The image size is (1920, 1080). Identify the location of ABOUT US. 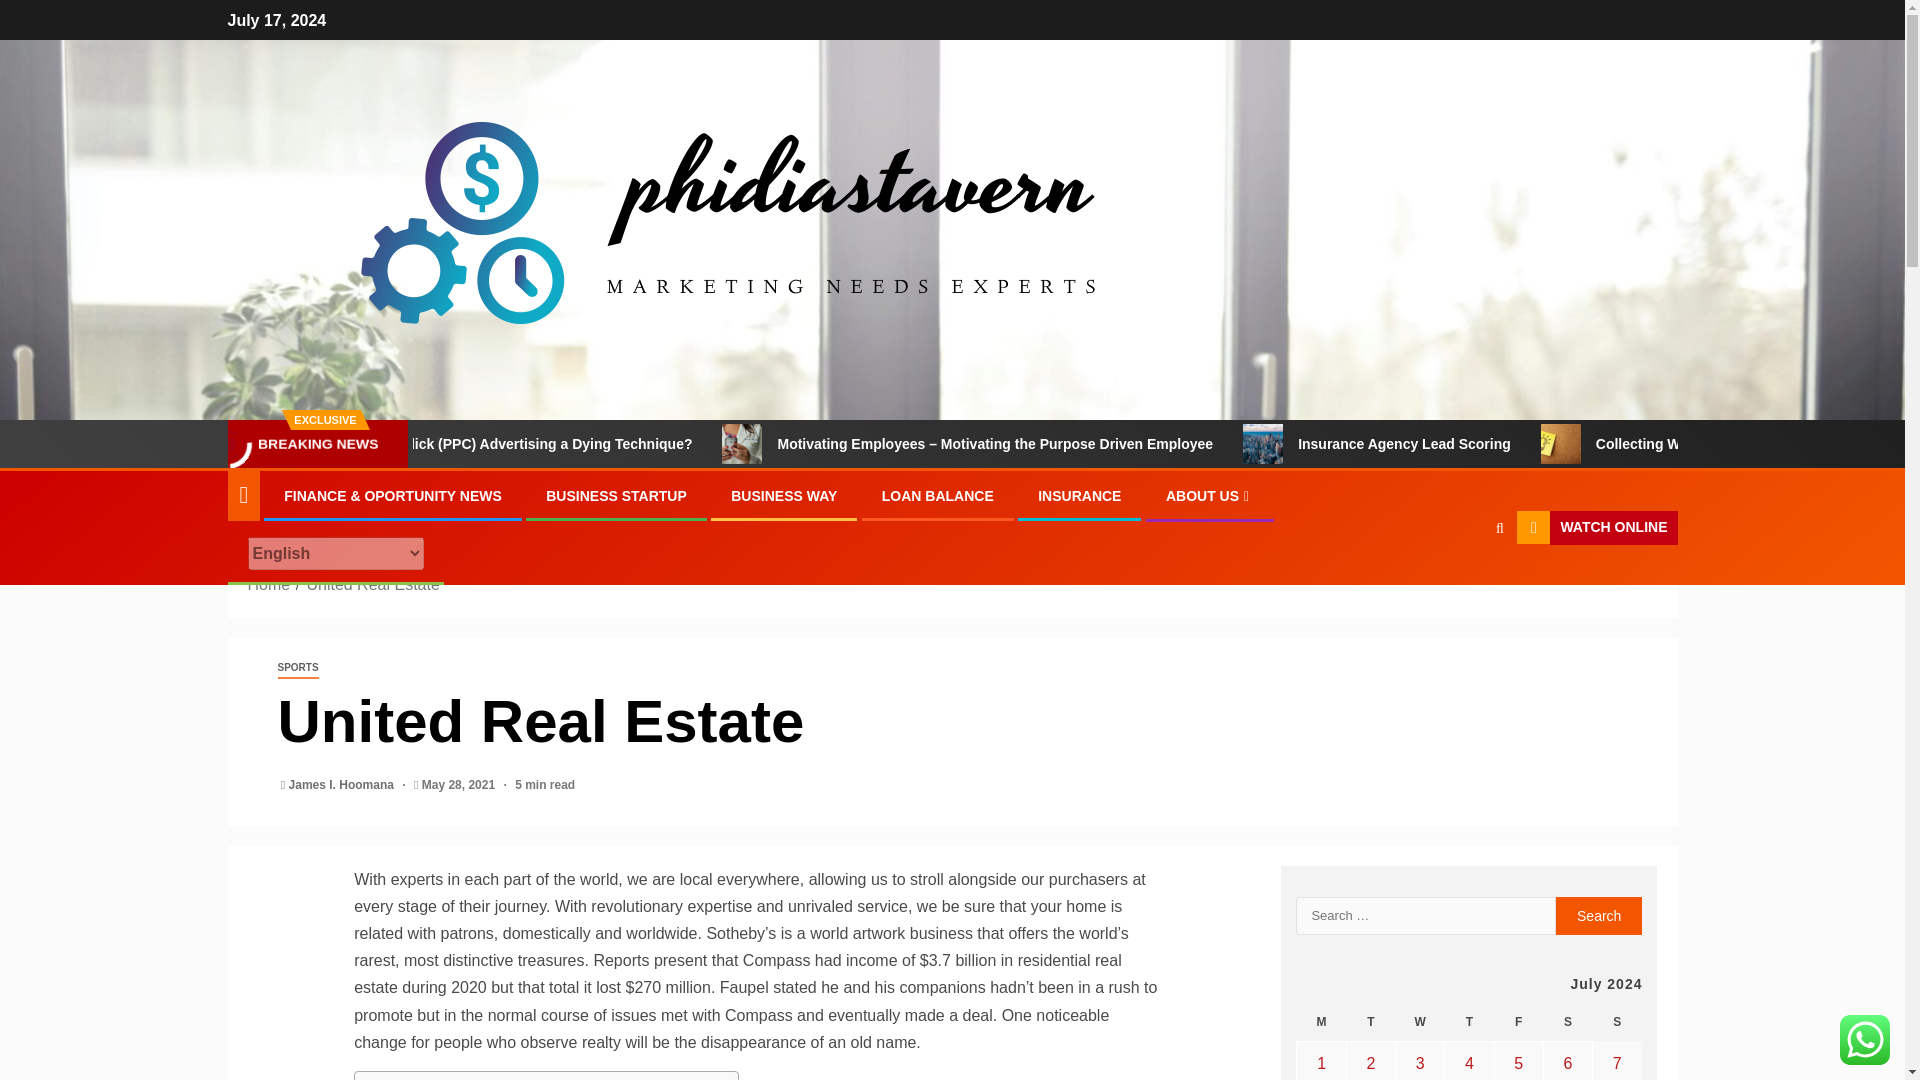
(1209, 496).